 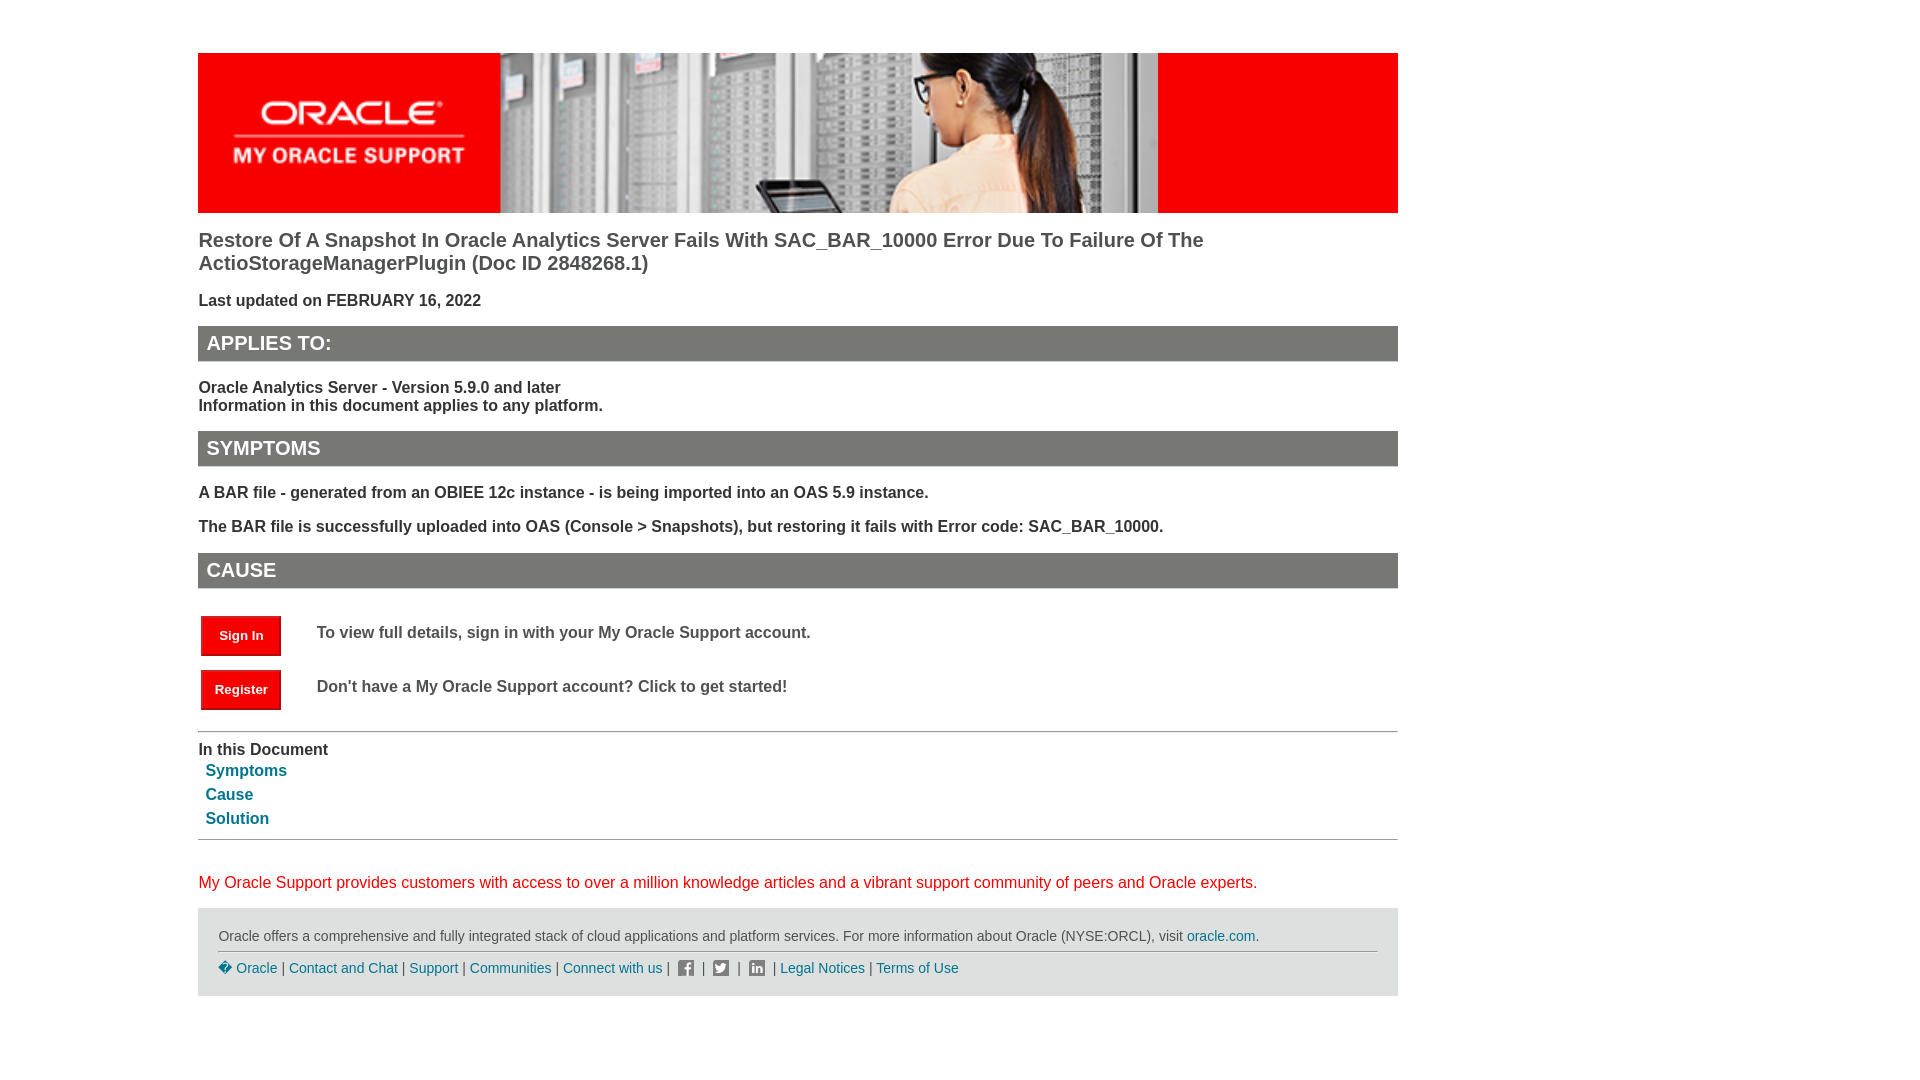 I want to click on Legal Notices, so click(x=822, y=968).